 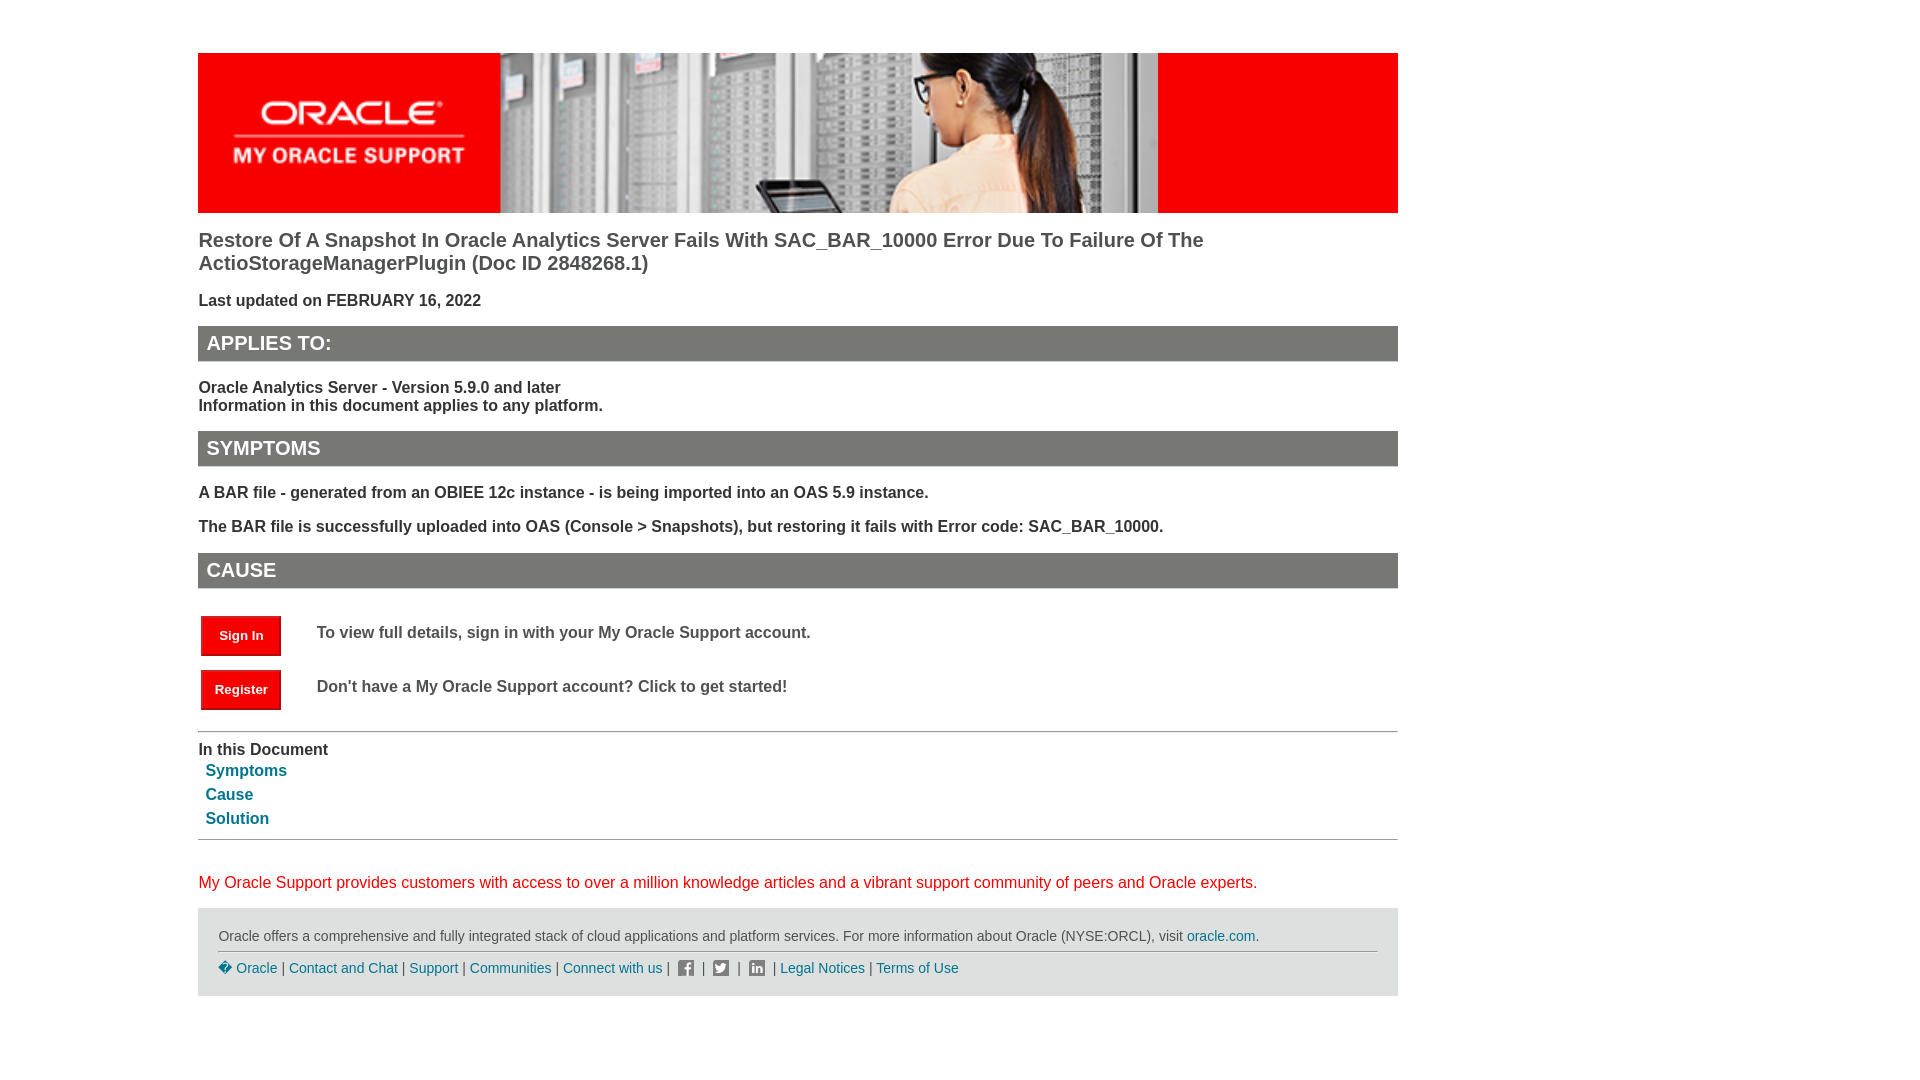 I want to click on Legal Notices, so click(x=822, y=968).